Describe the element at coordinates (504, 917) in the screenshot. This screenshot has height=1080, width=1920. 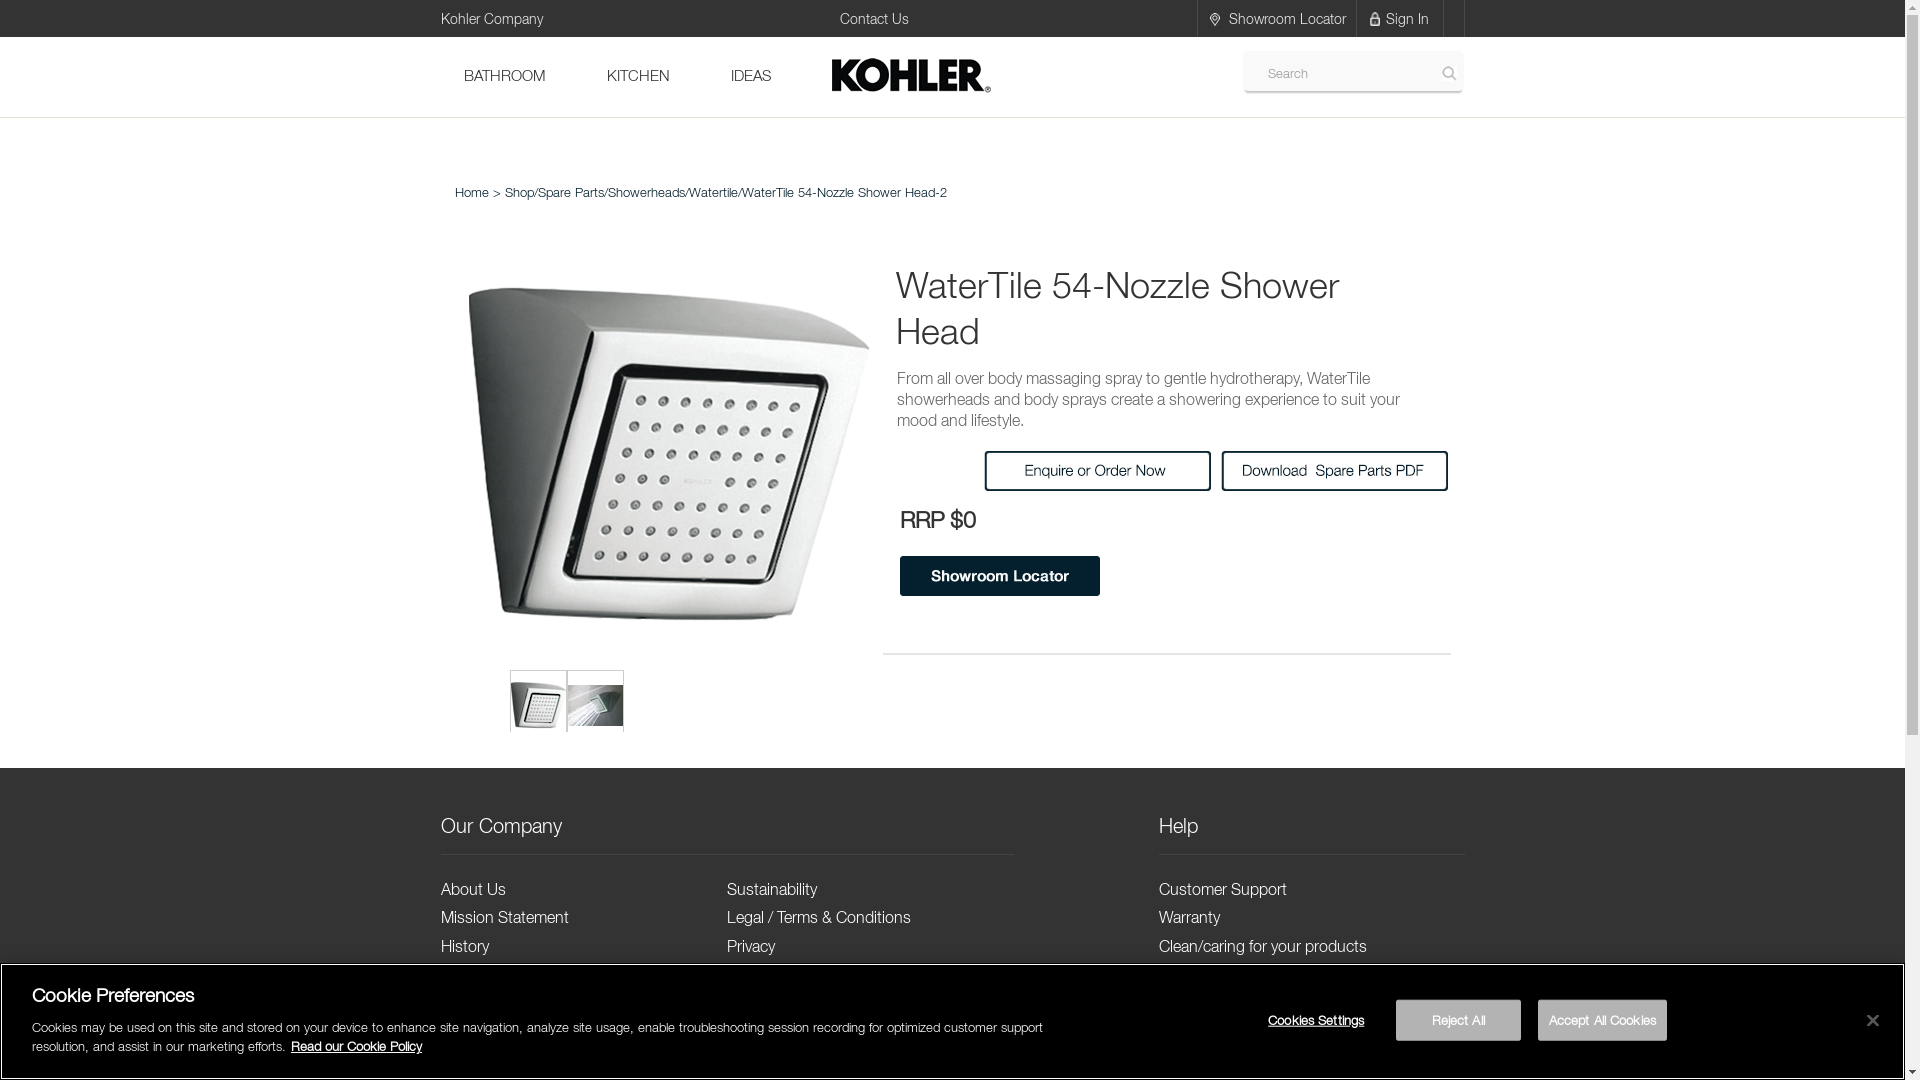
I see `Mission Statement` at that location.